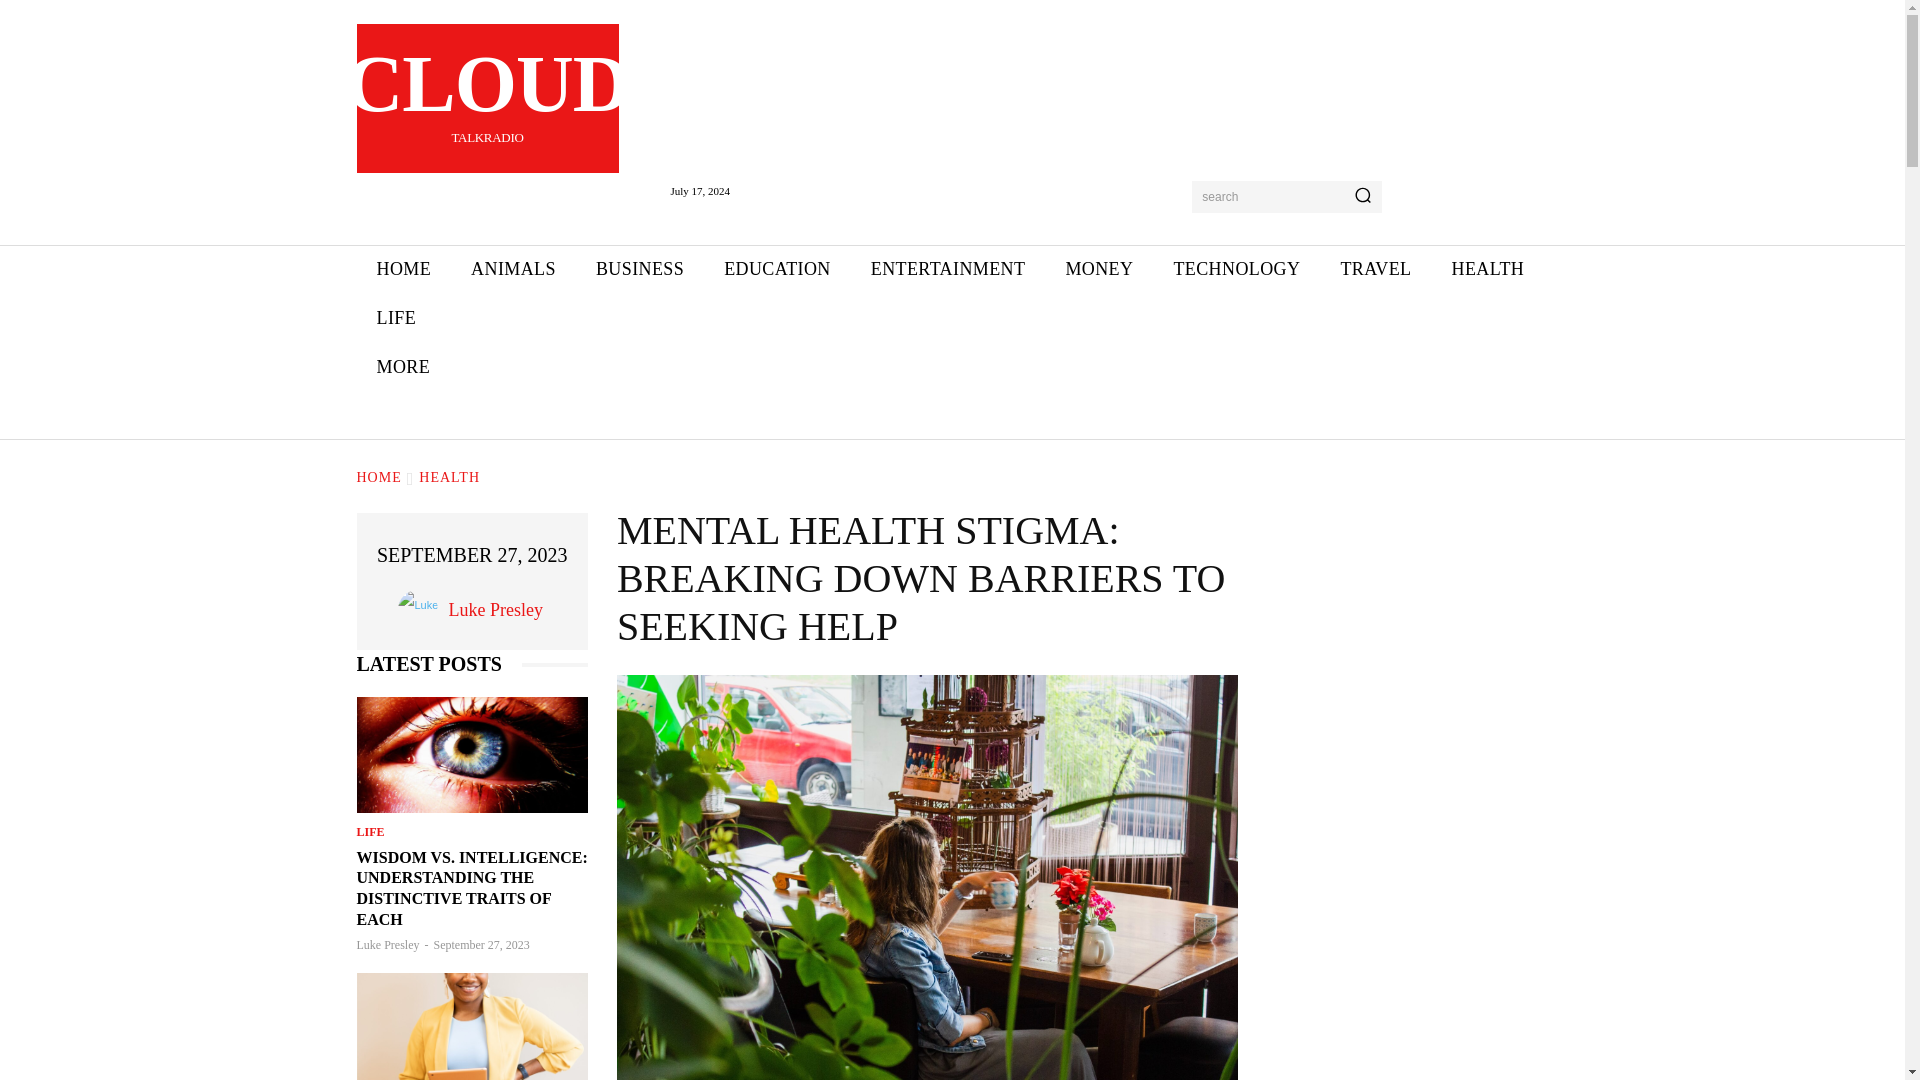 The height and width of the screenshot is (1080, 1920). Describe the element at coordinates (395, 318) in the screenshot. I see `HEALTH` at that location.